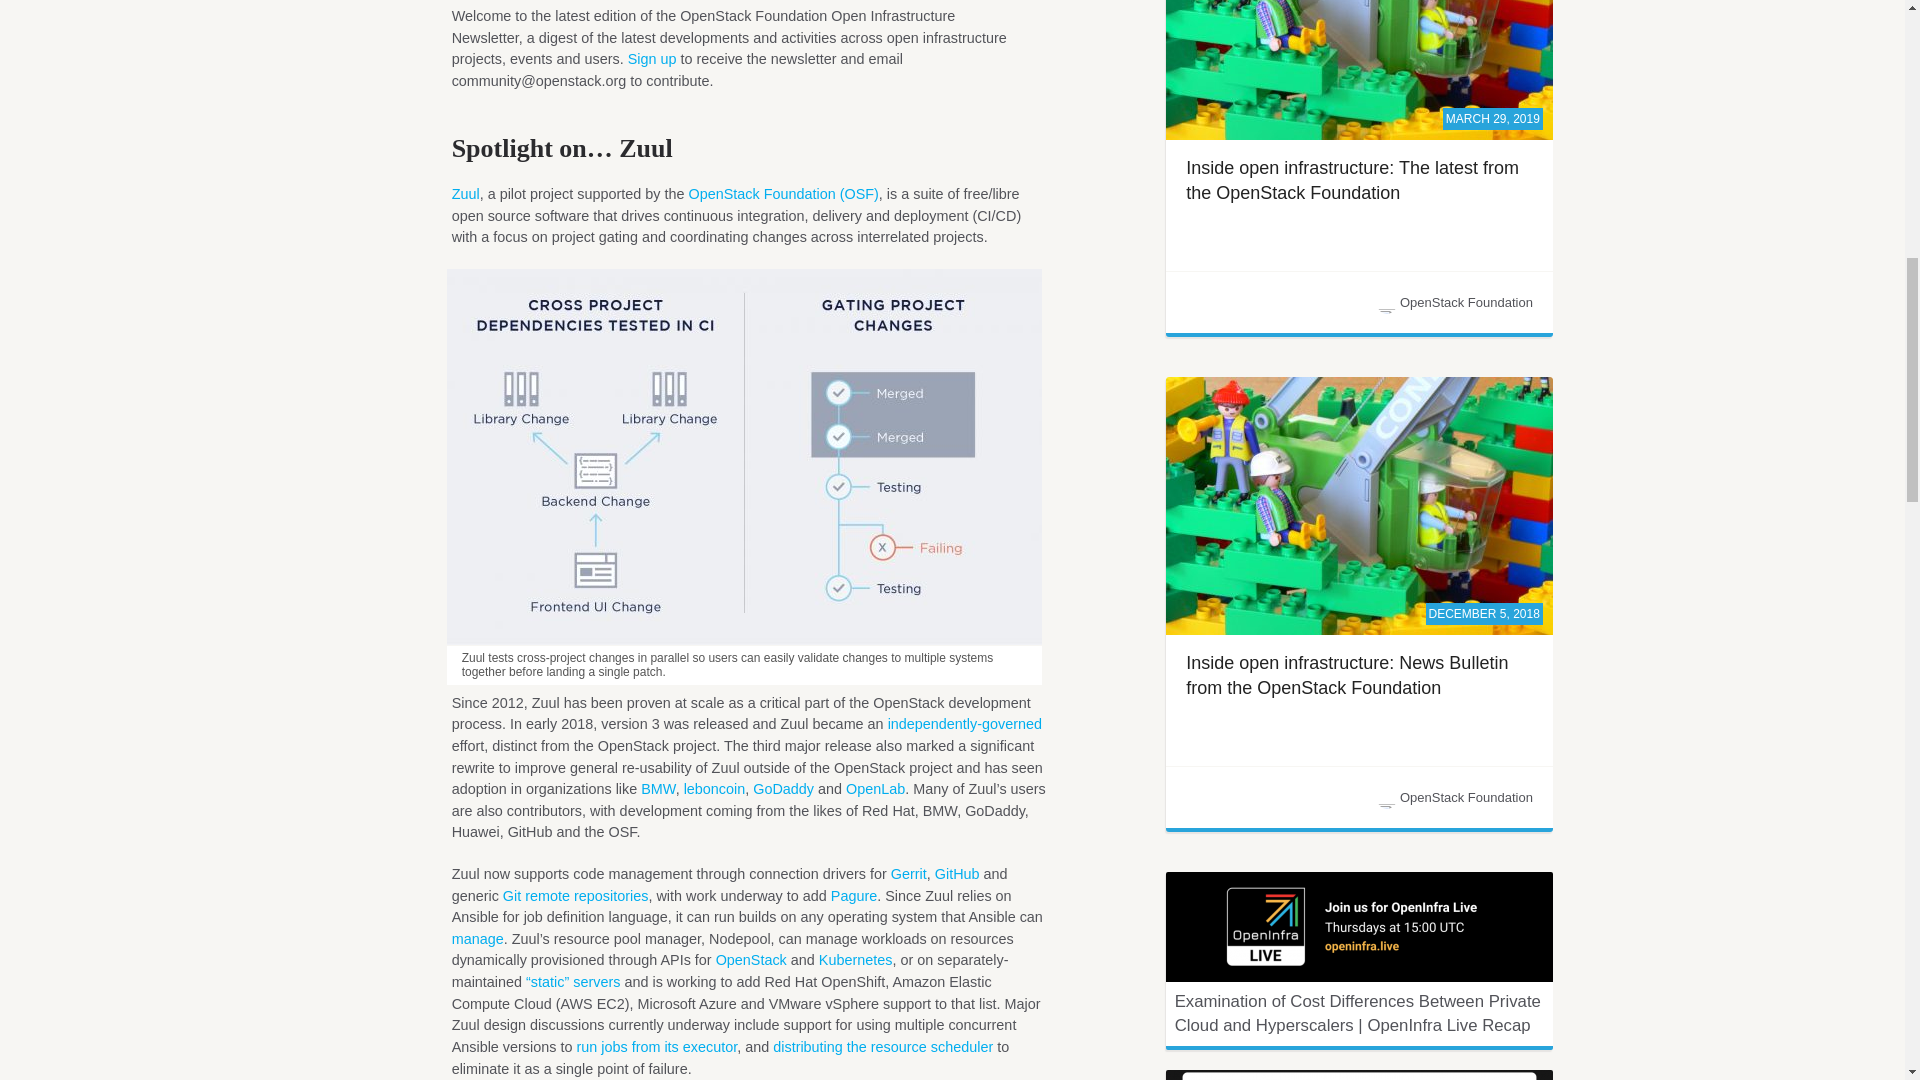 Image resolution: width=1920 pixels, height=1080 pixels. I want to click on OpenStack, so click(752, 959).